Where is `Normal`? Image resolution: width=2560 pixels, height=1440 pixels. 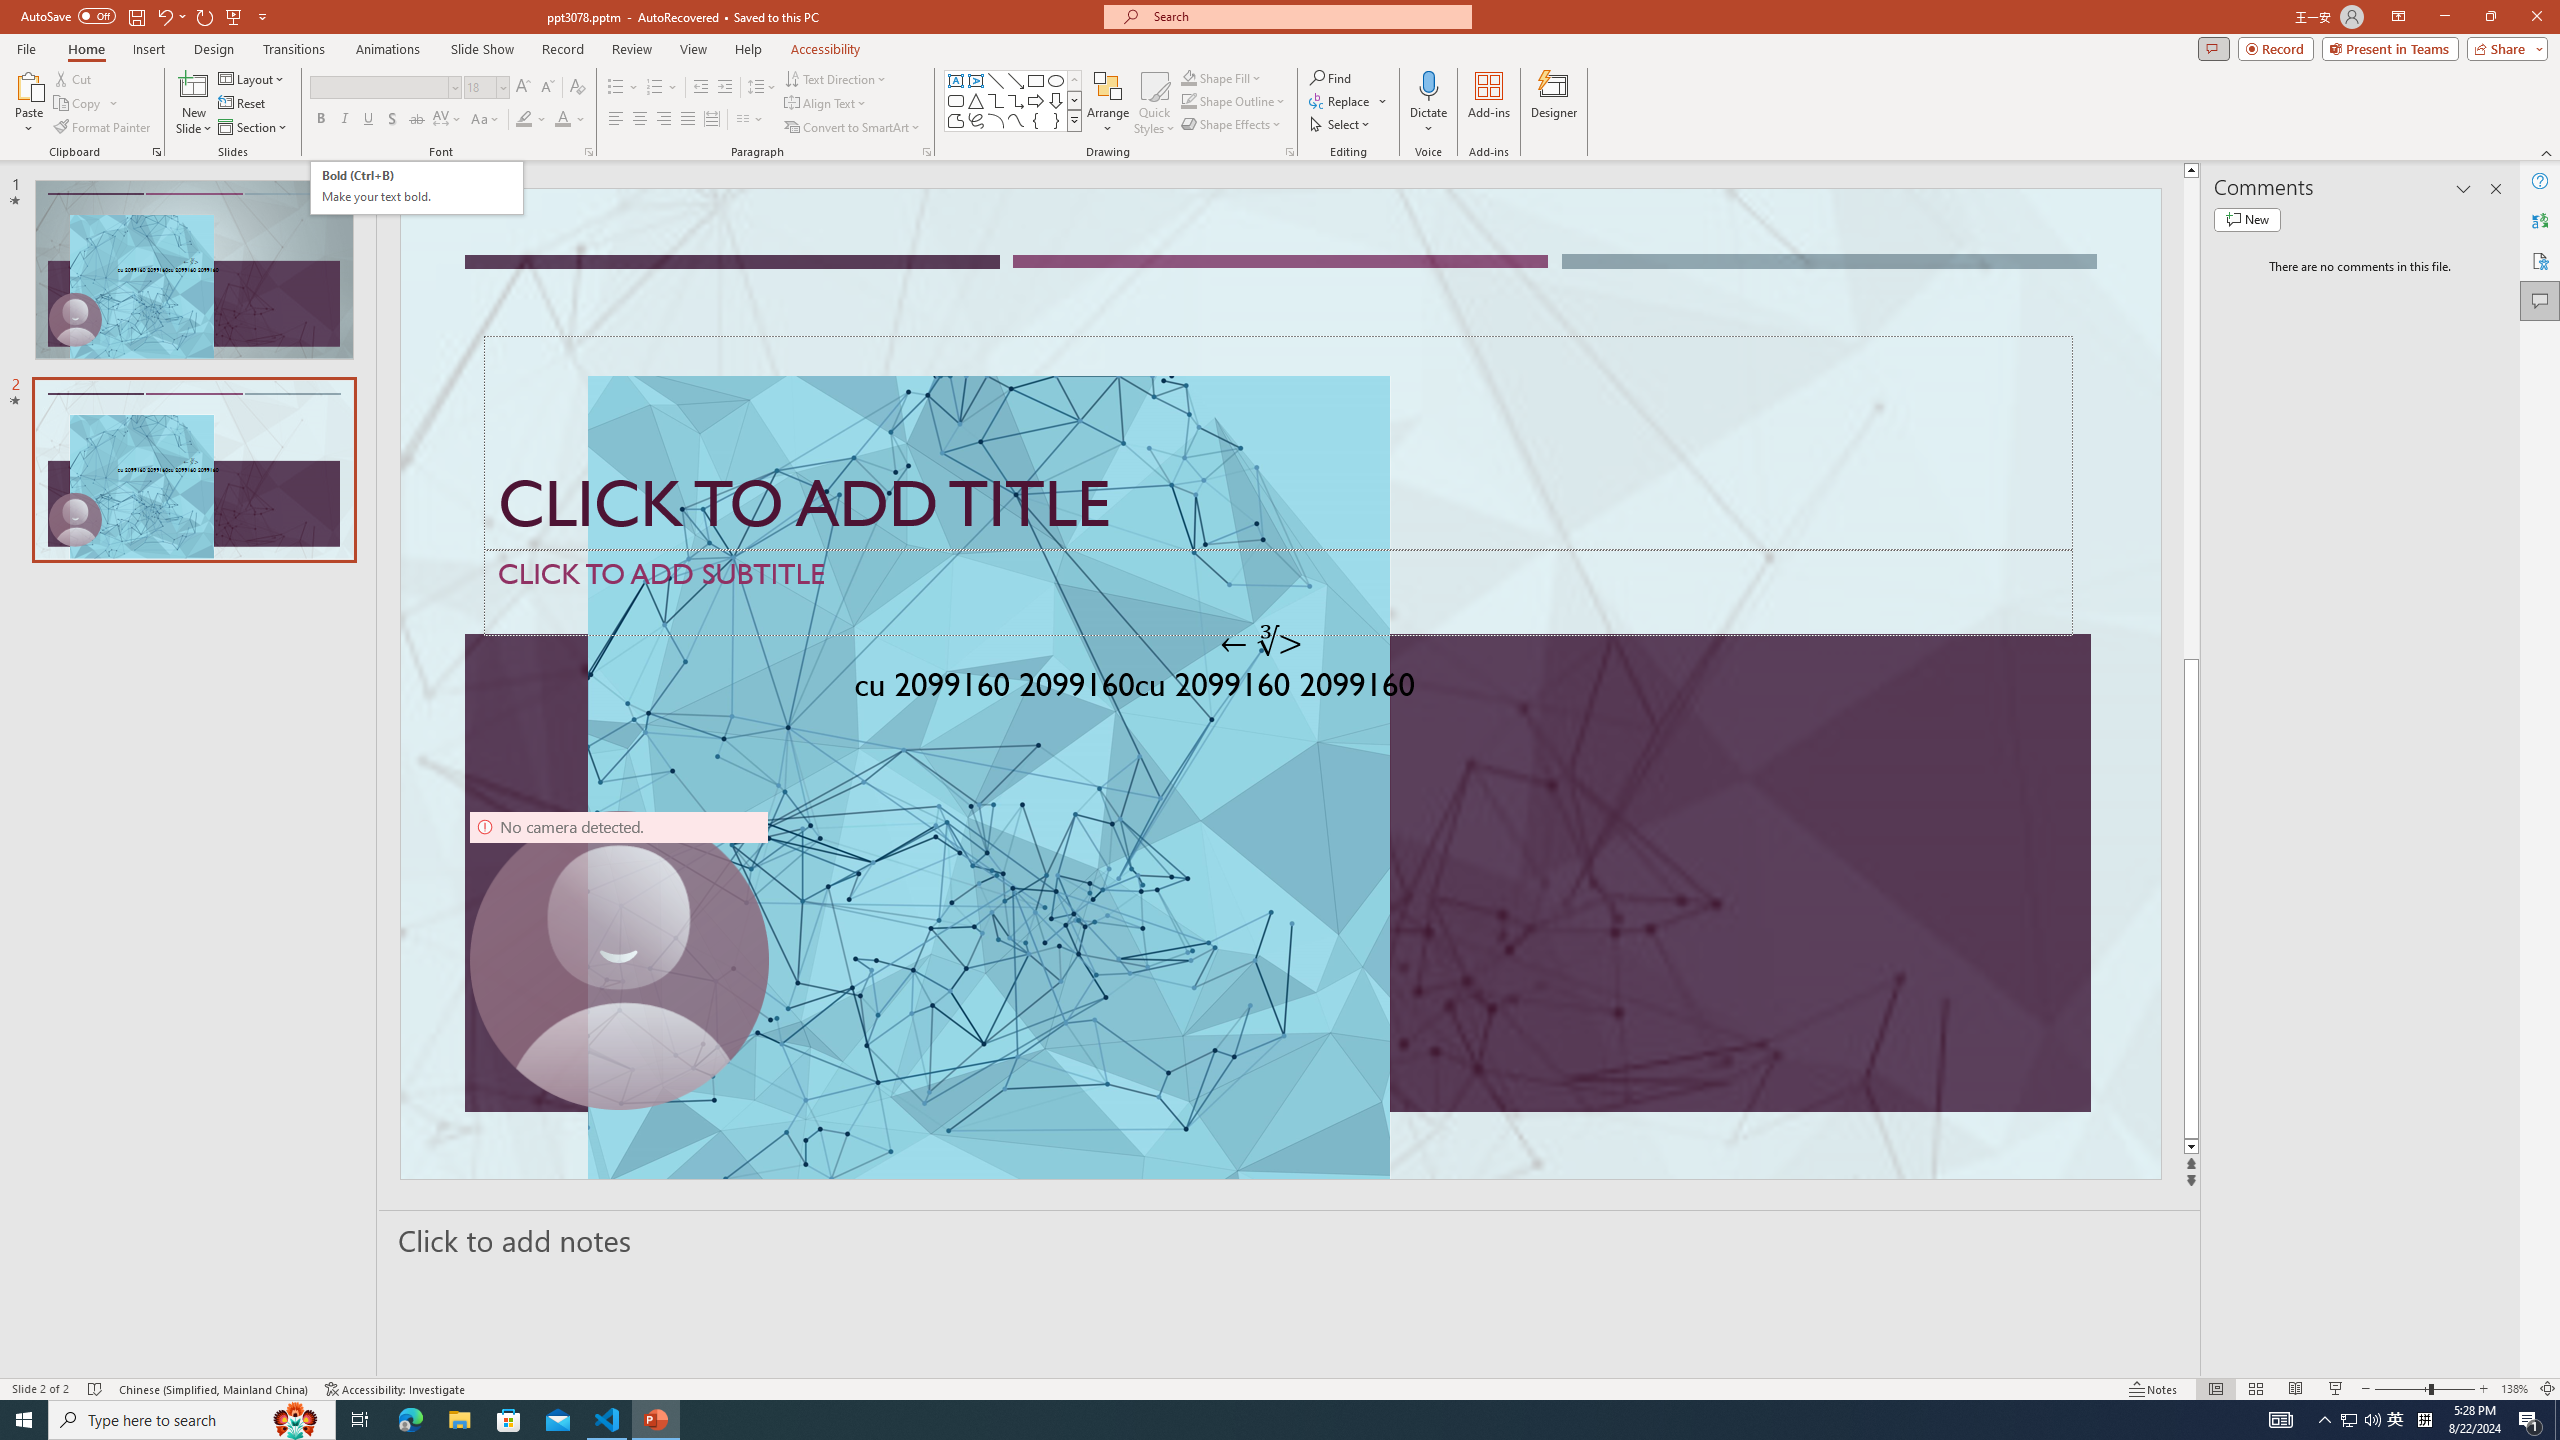
Normal is located at coordinates (2215, 1389).